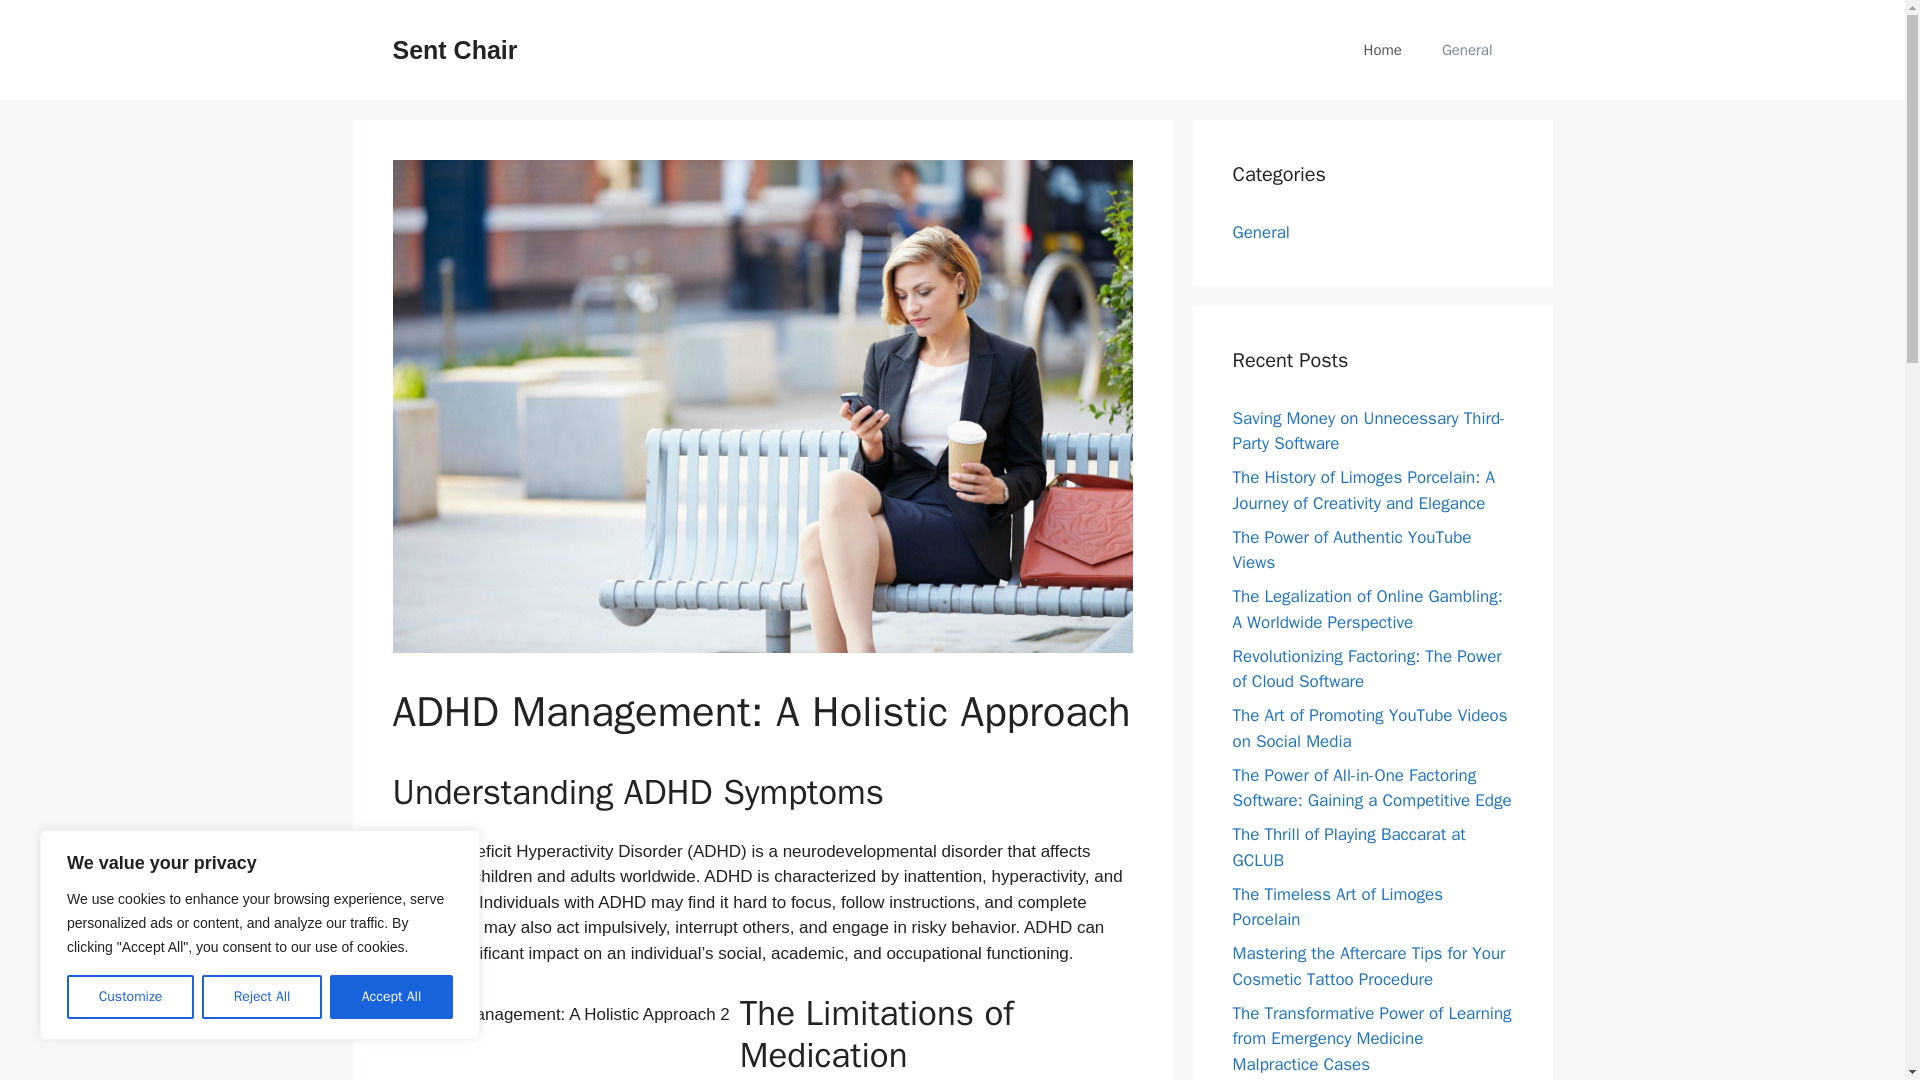  What do you see at coordinates (130, 997) in the screenshot?
I see `Customize` at bounding box center [130, 997].